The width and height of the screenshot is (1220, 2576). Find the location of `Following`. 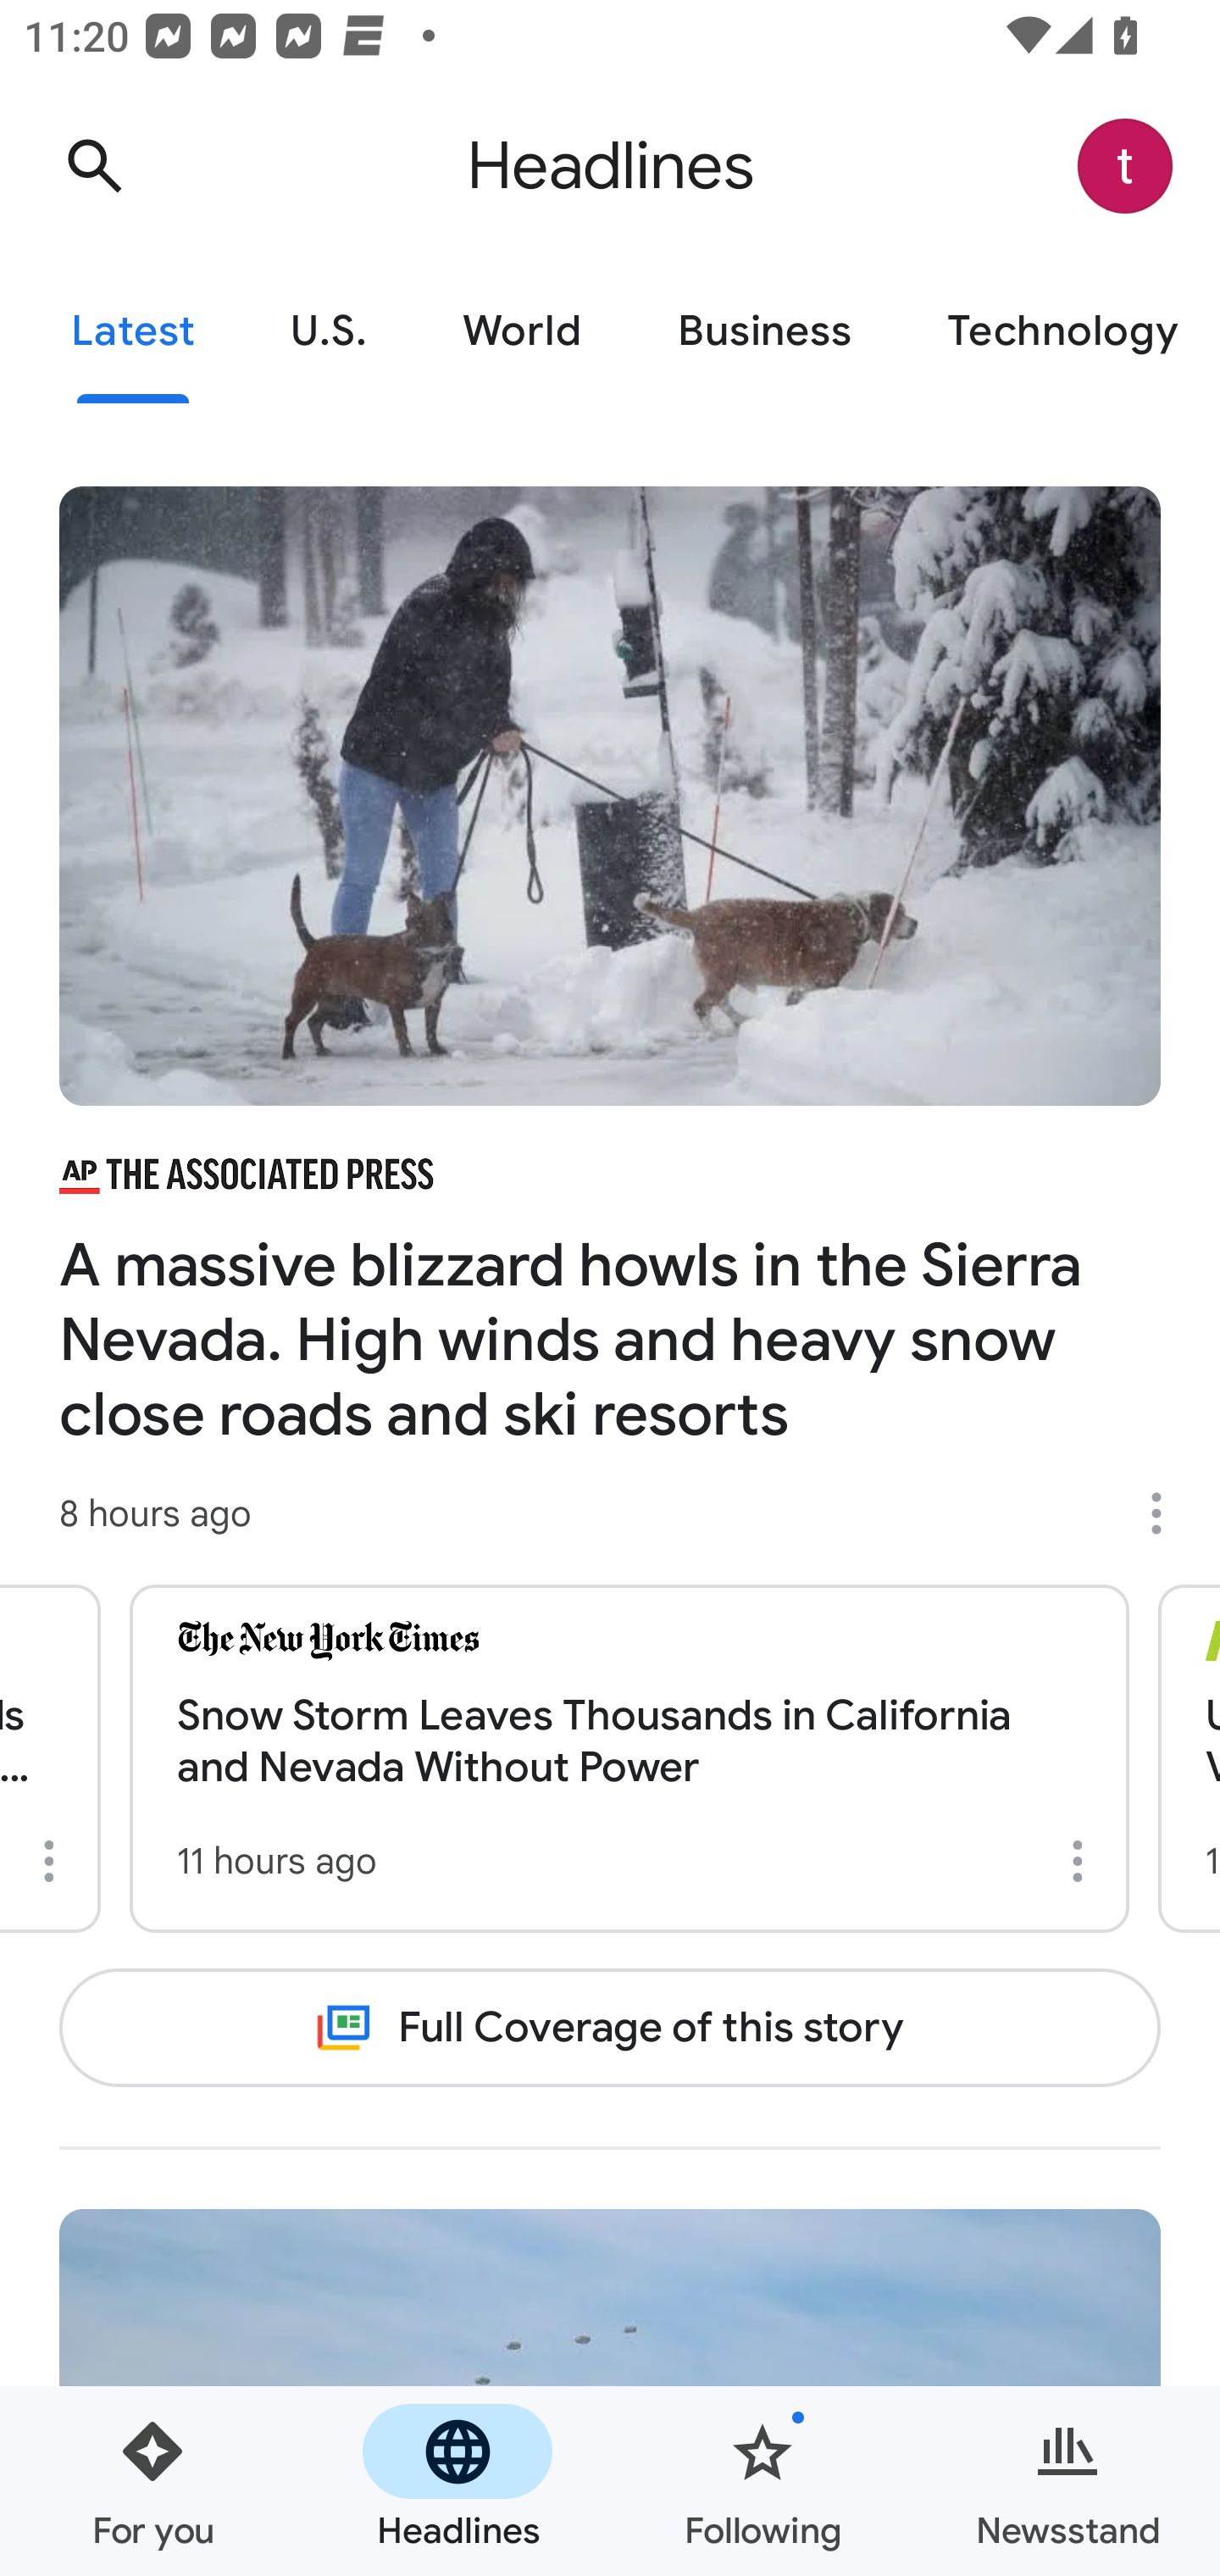

Following is located at coordinates (762, 2481).